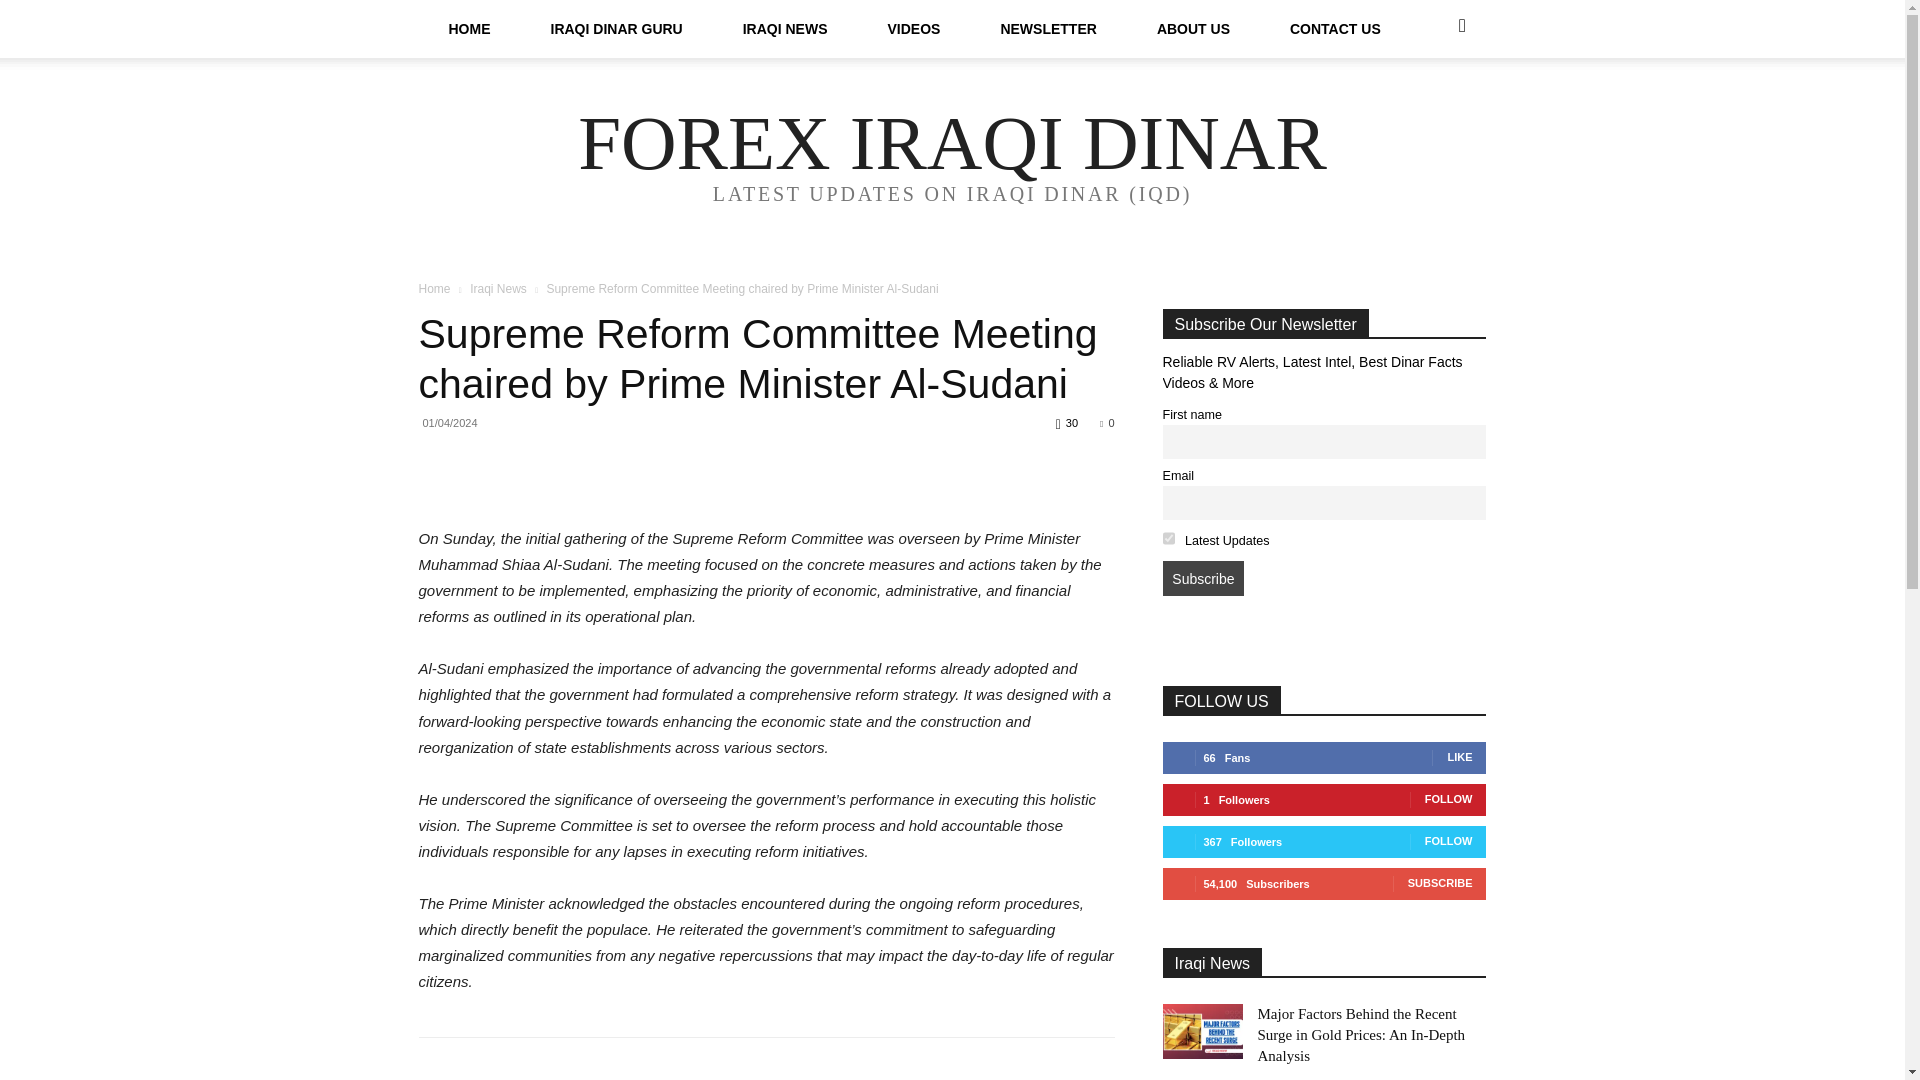 Image resolution: width=1920 pixels, height=1080 pixels. I want to click on Subscribe, so click(1202, 578).